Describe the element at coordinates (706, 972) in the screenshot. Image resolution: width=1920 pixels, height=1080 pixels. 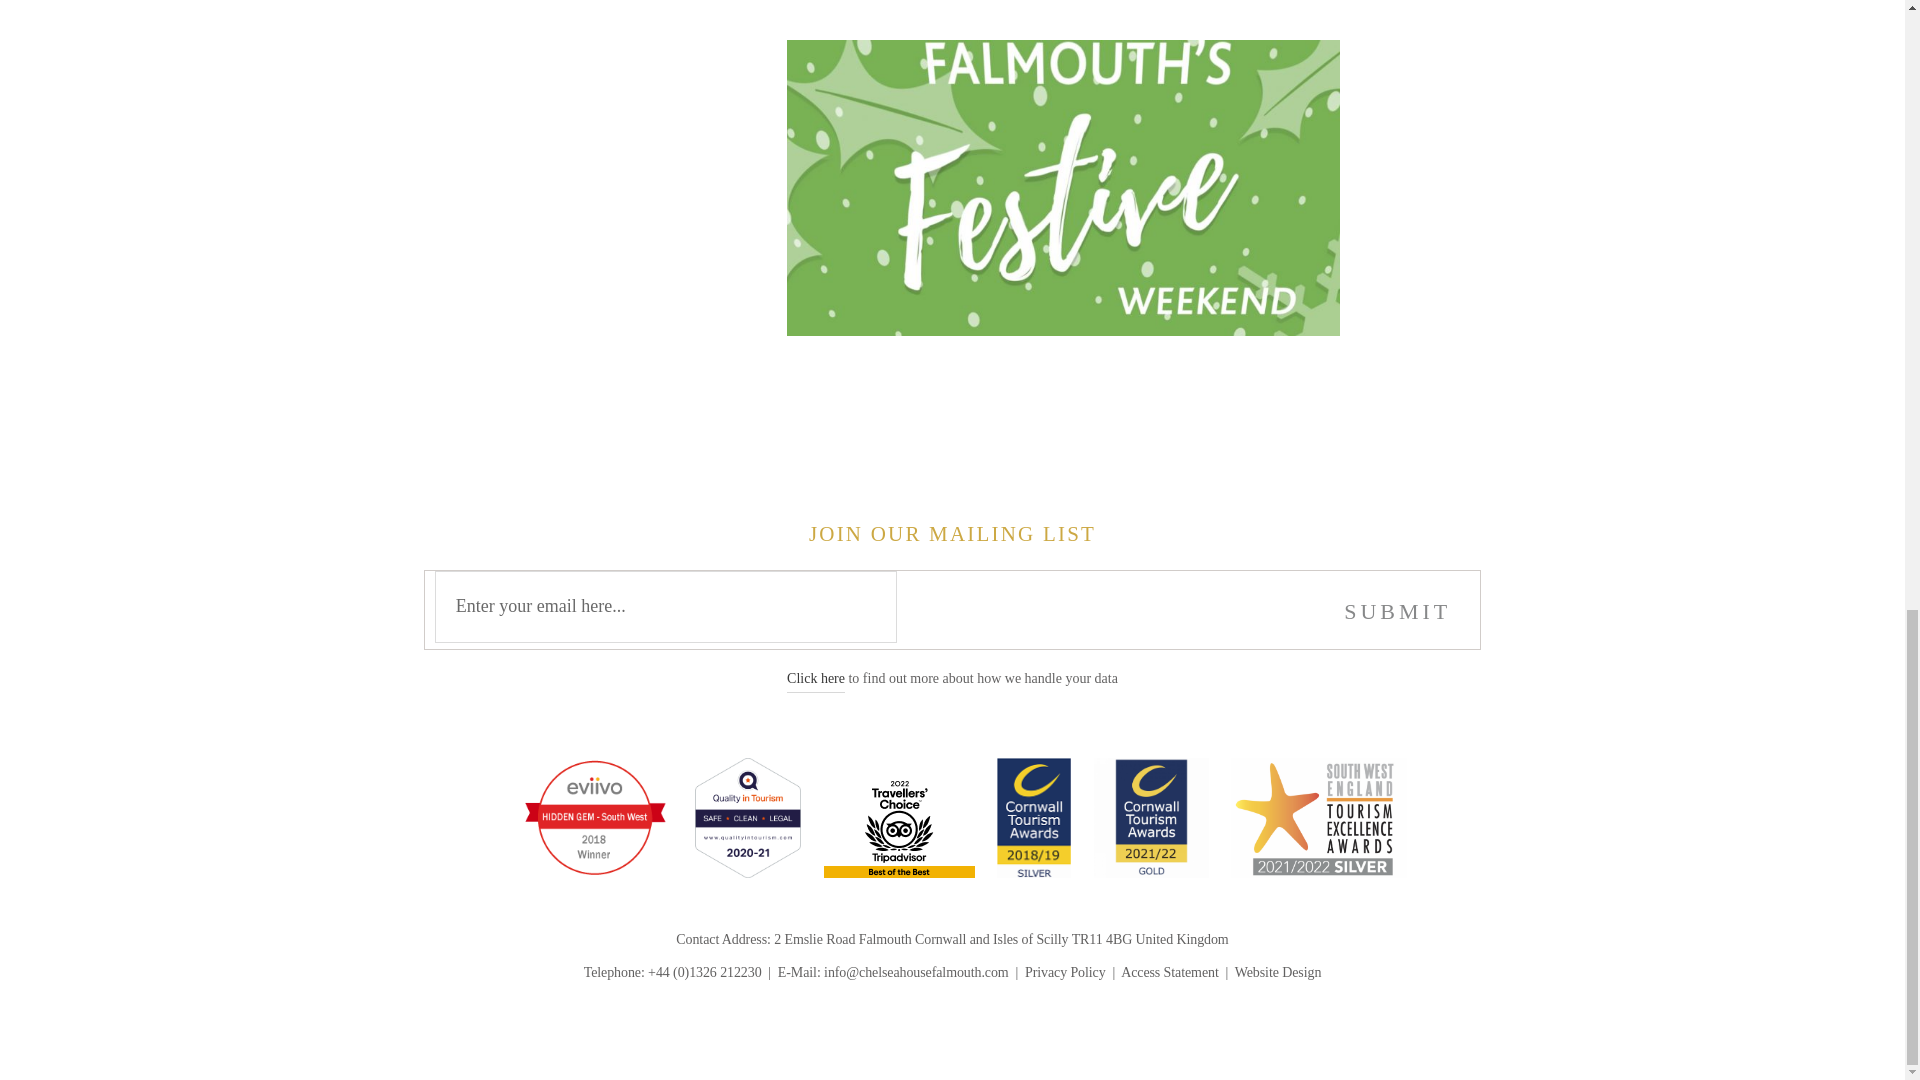
I see `Call Us` at that location.